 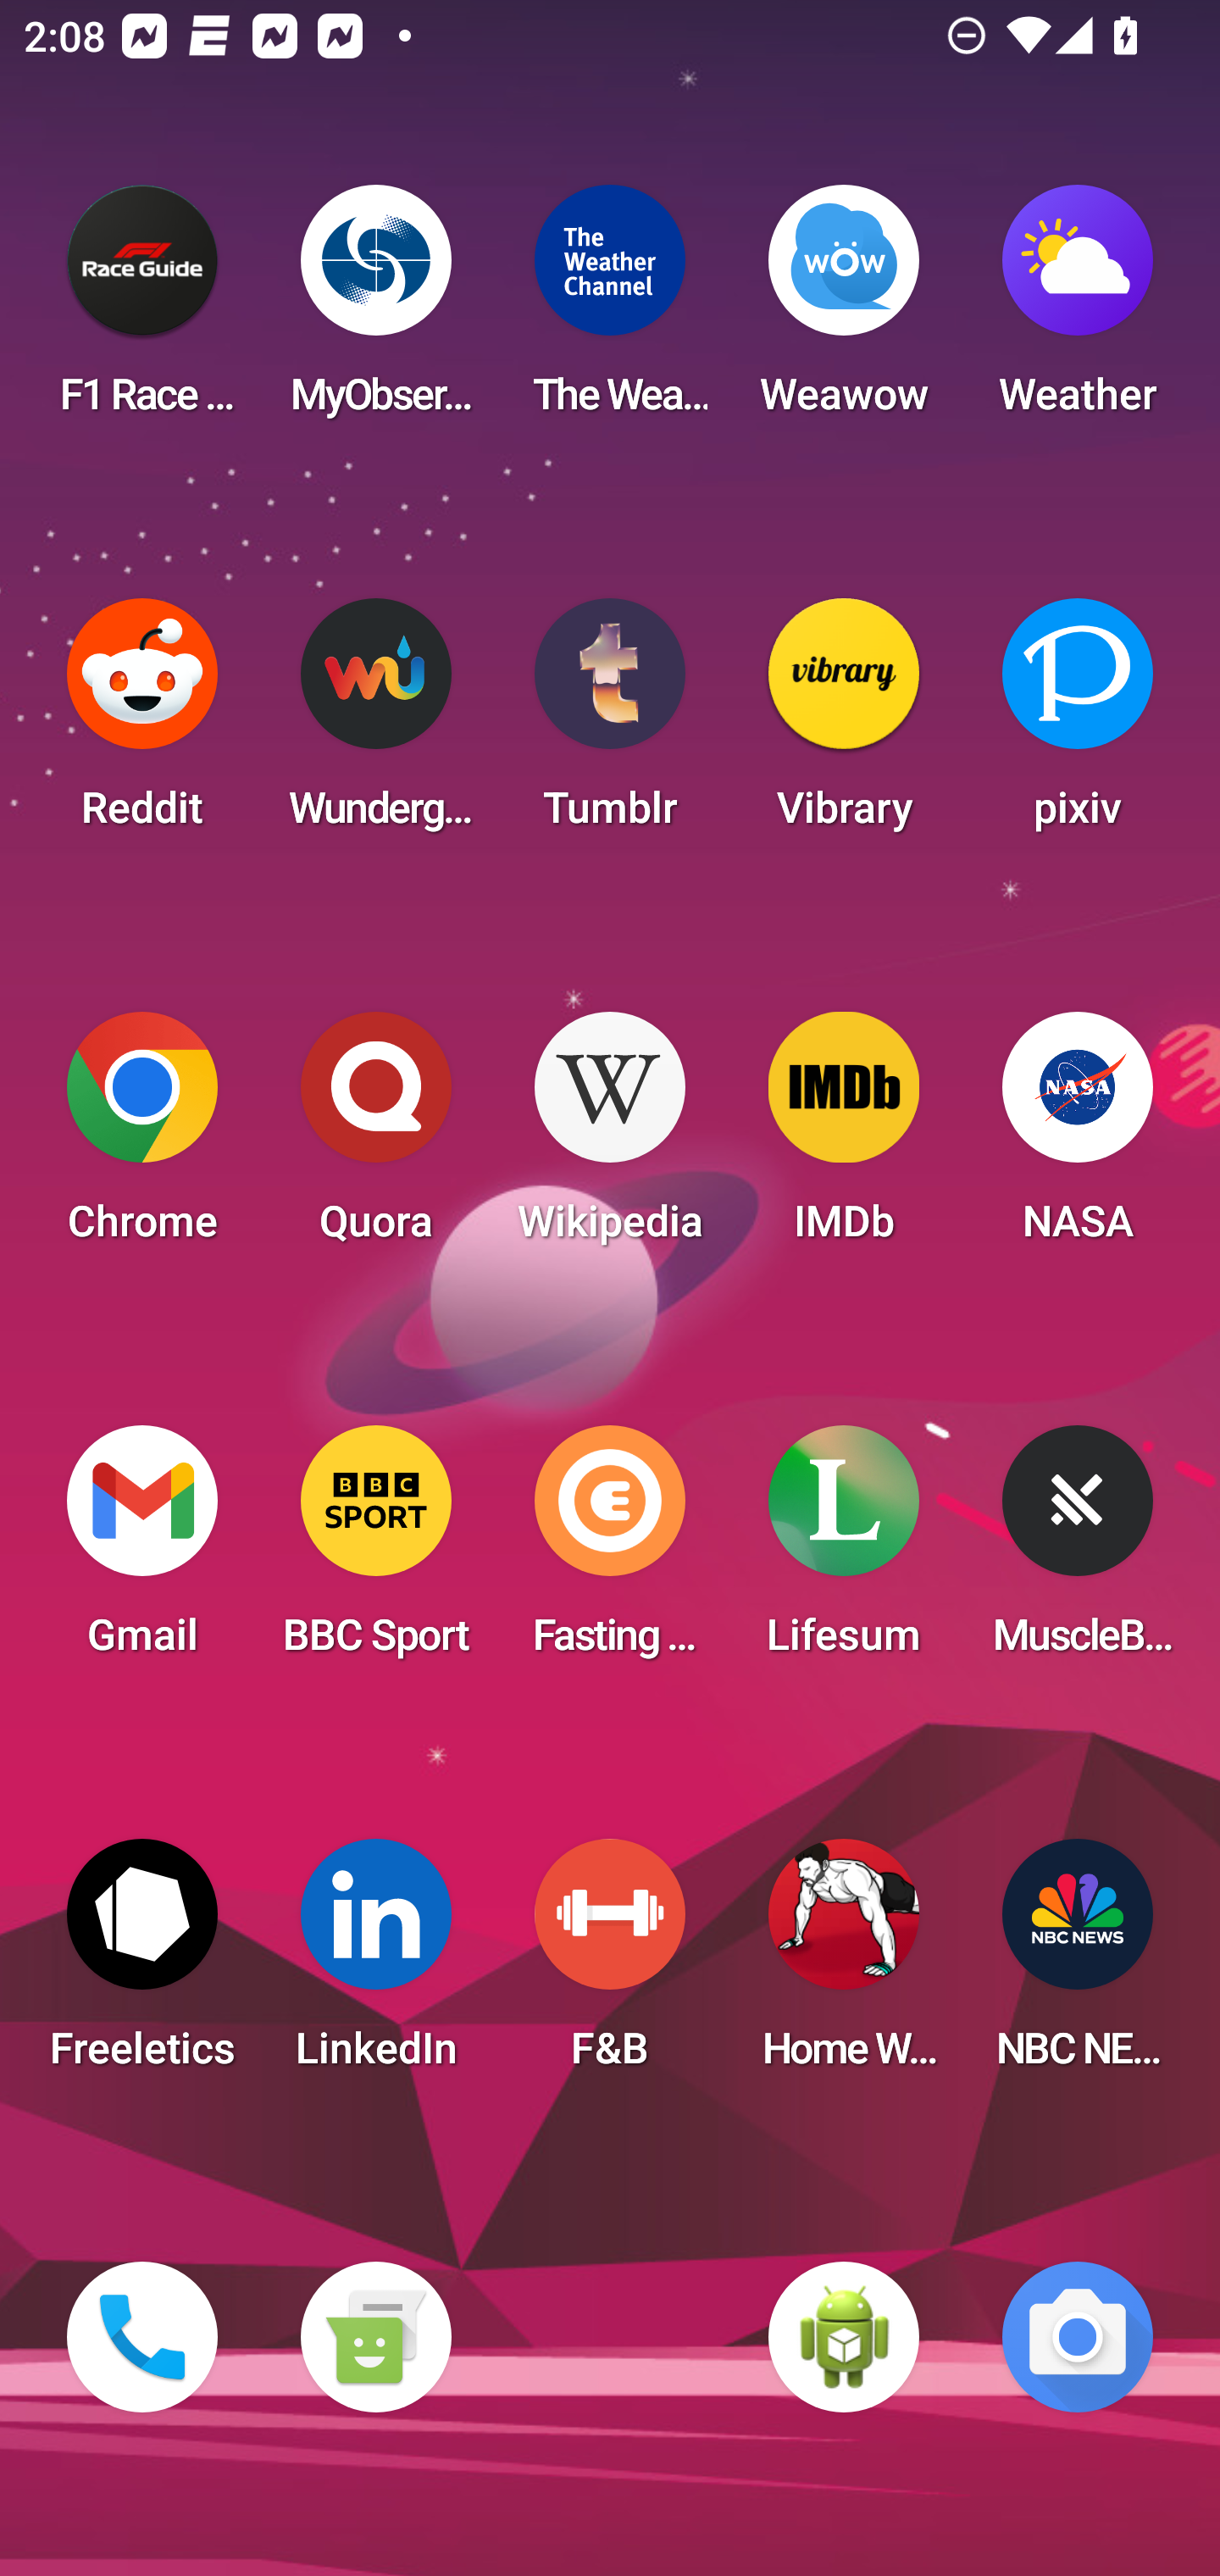 What do you see at coordinates (1078, 1137) in the screenshot?
I see `NASA` at bounding box center [1078, 1137].